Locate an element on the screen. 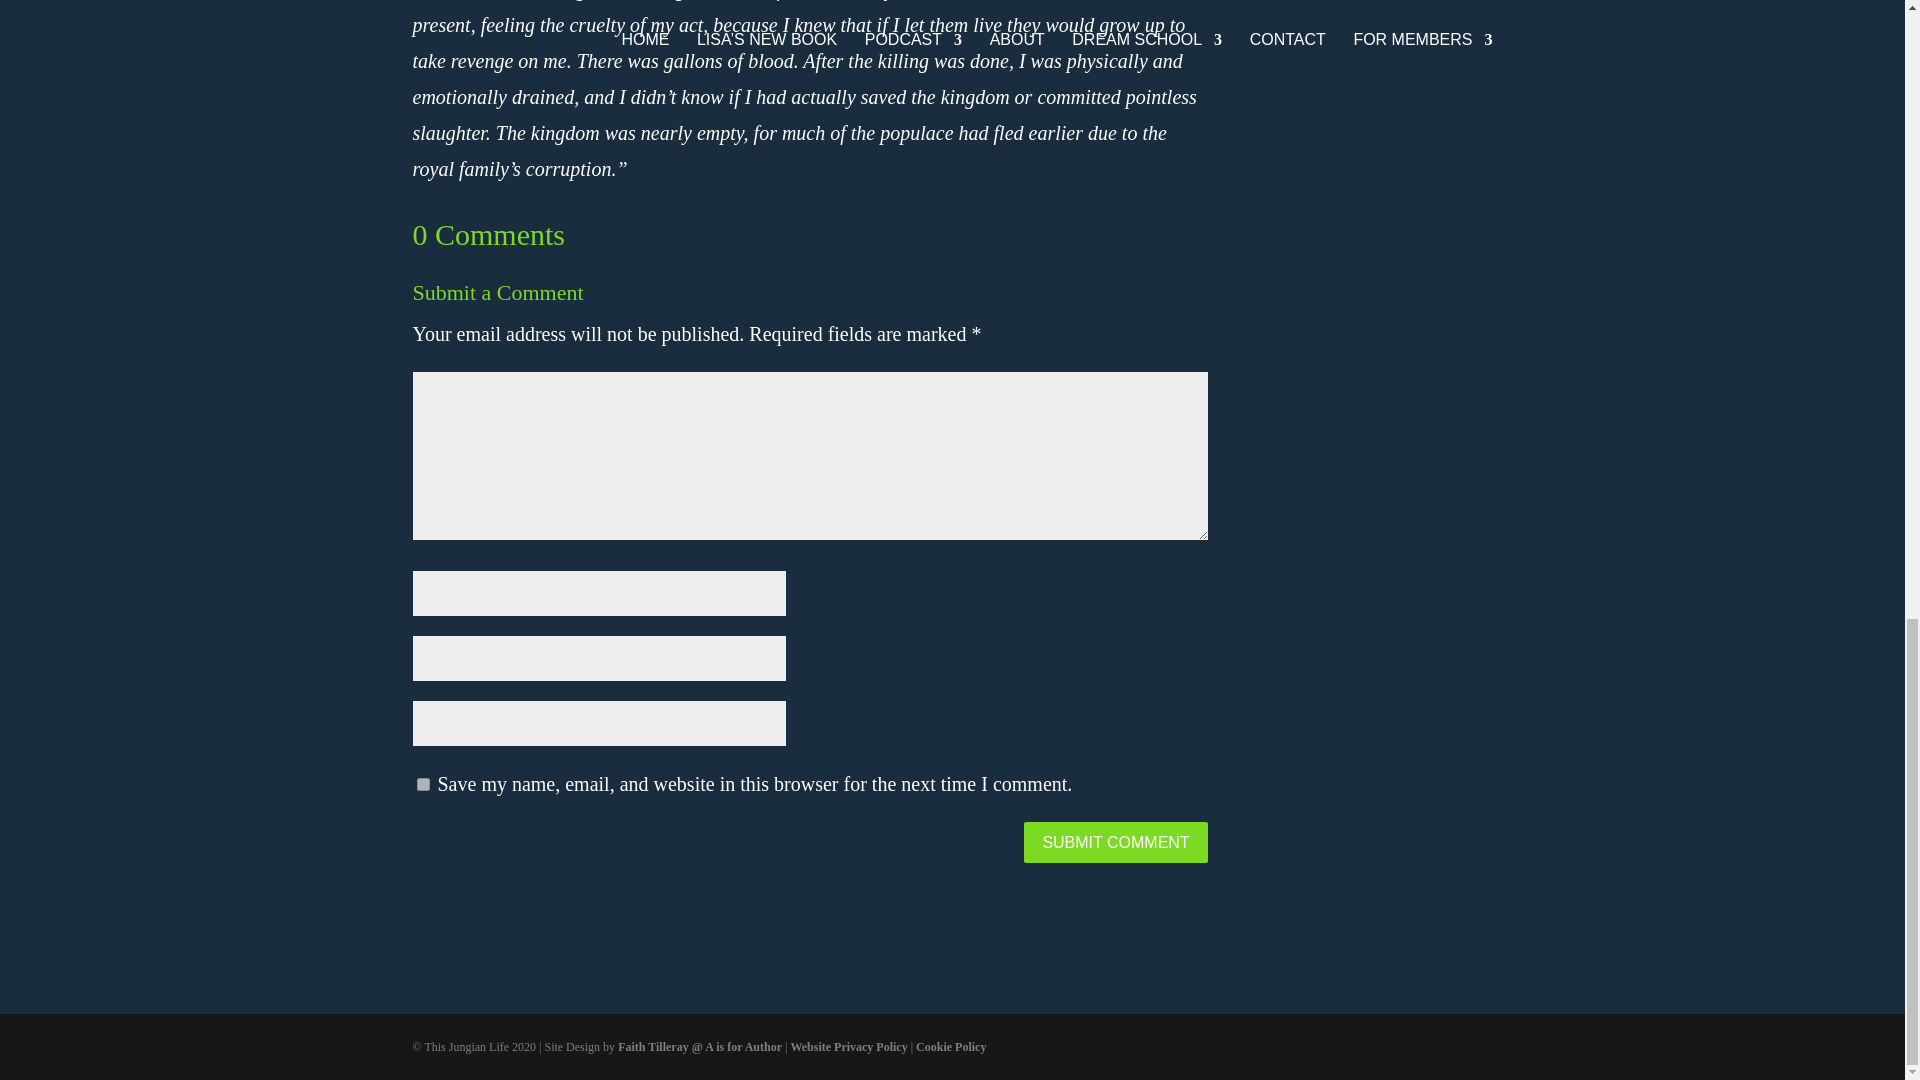 The image size is (1920, 1080). Cookie Policy is located at coordinates (950, 1047).